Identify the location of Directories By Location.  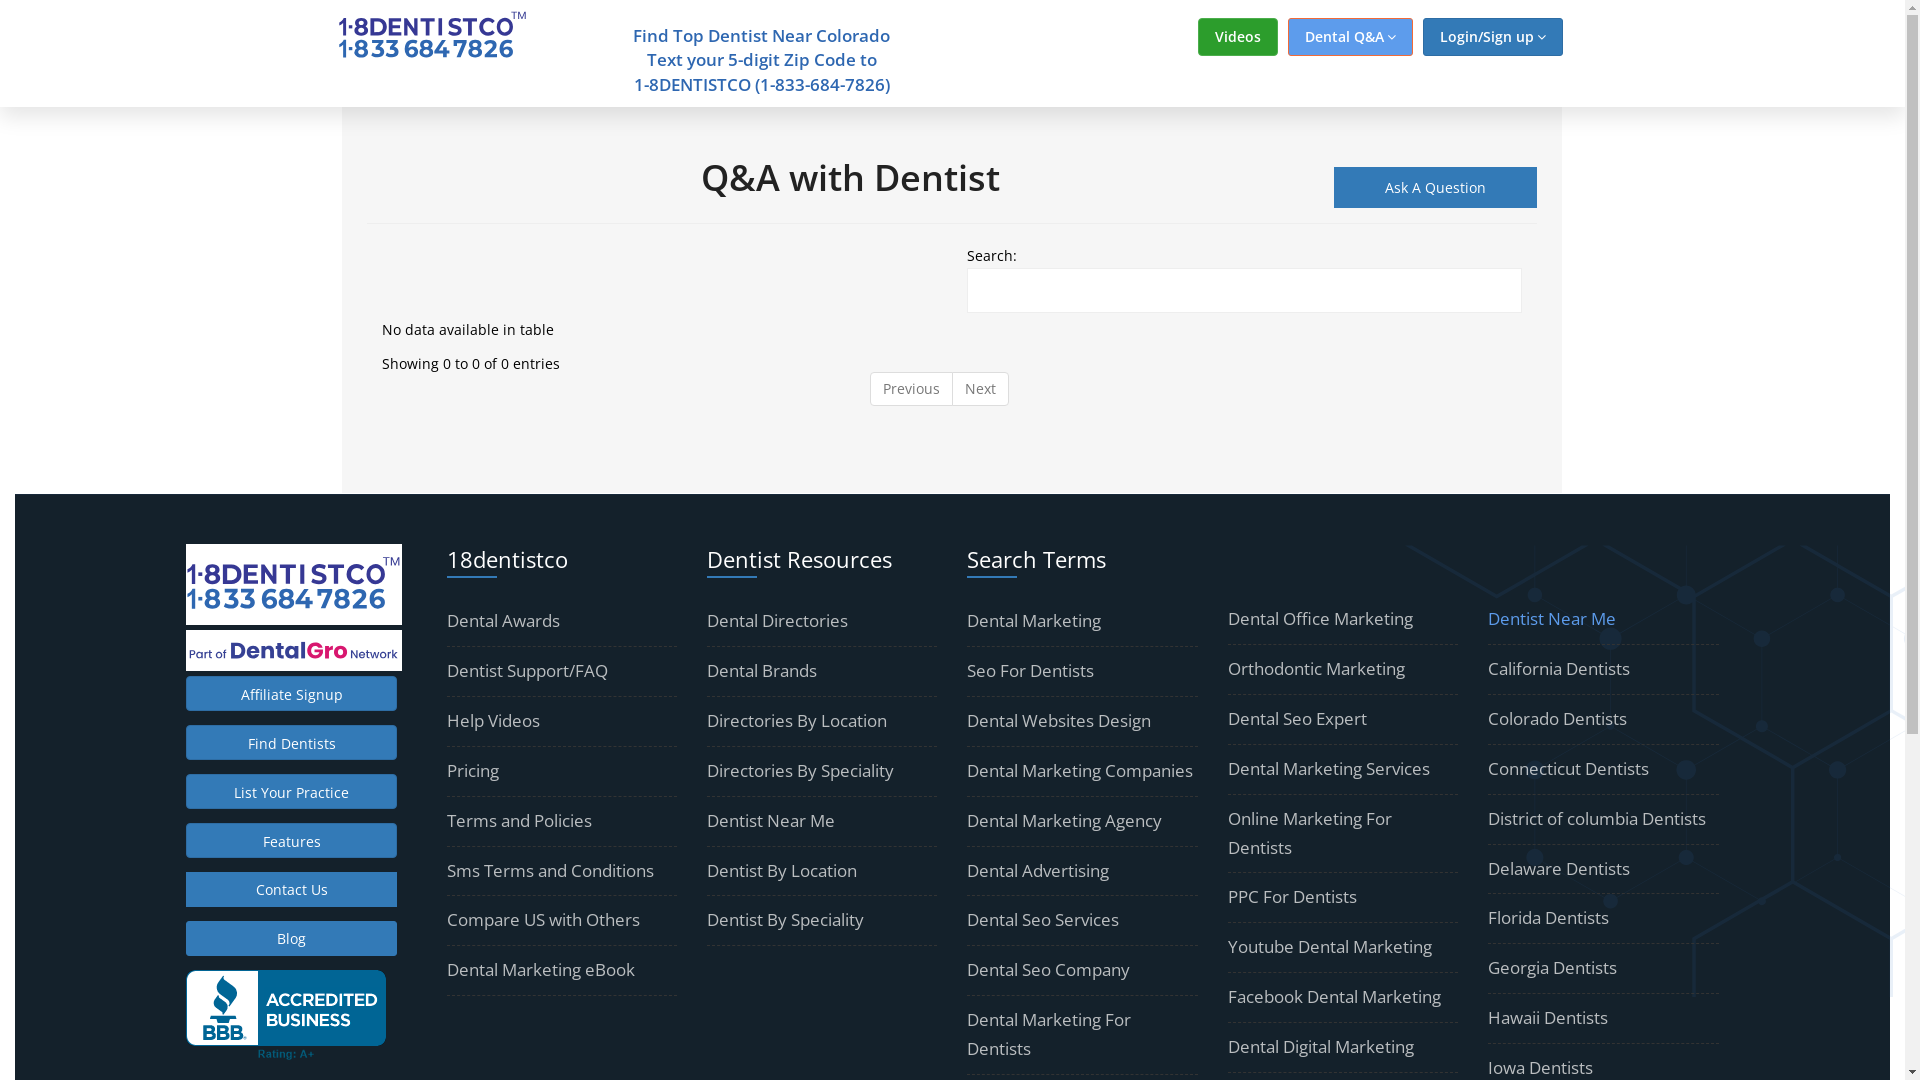
(797, 720).